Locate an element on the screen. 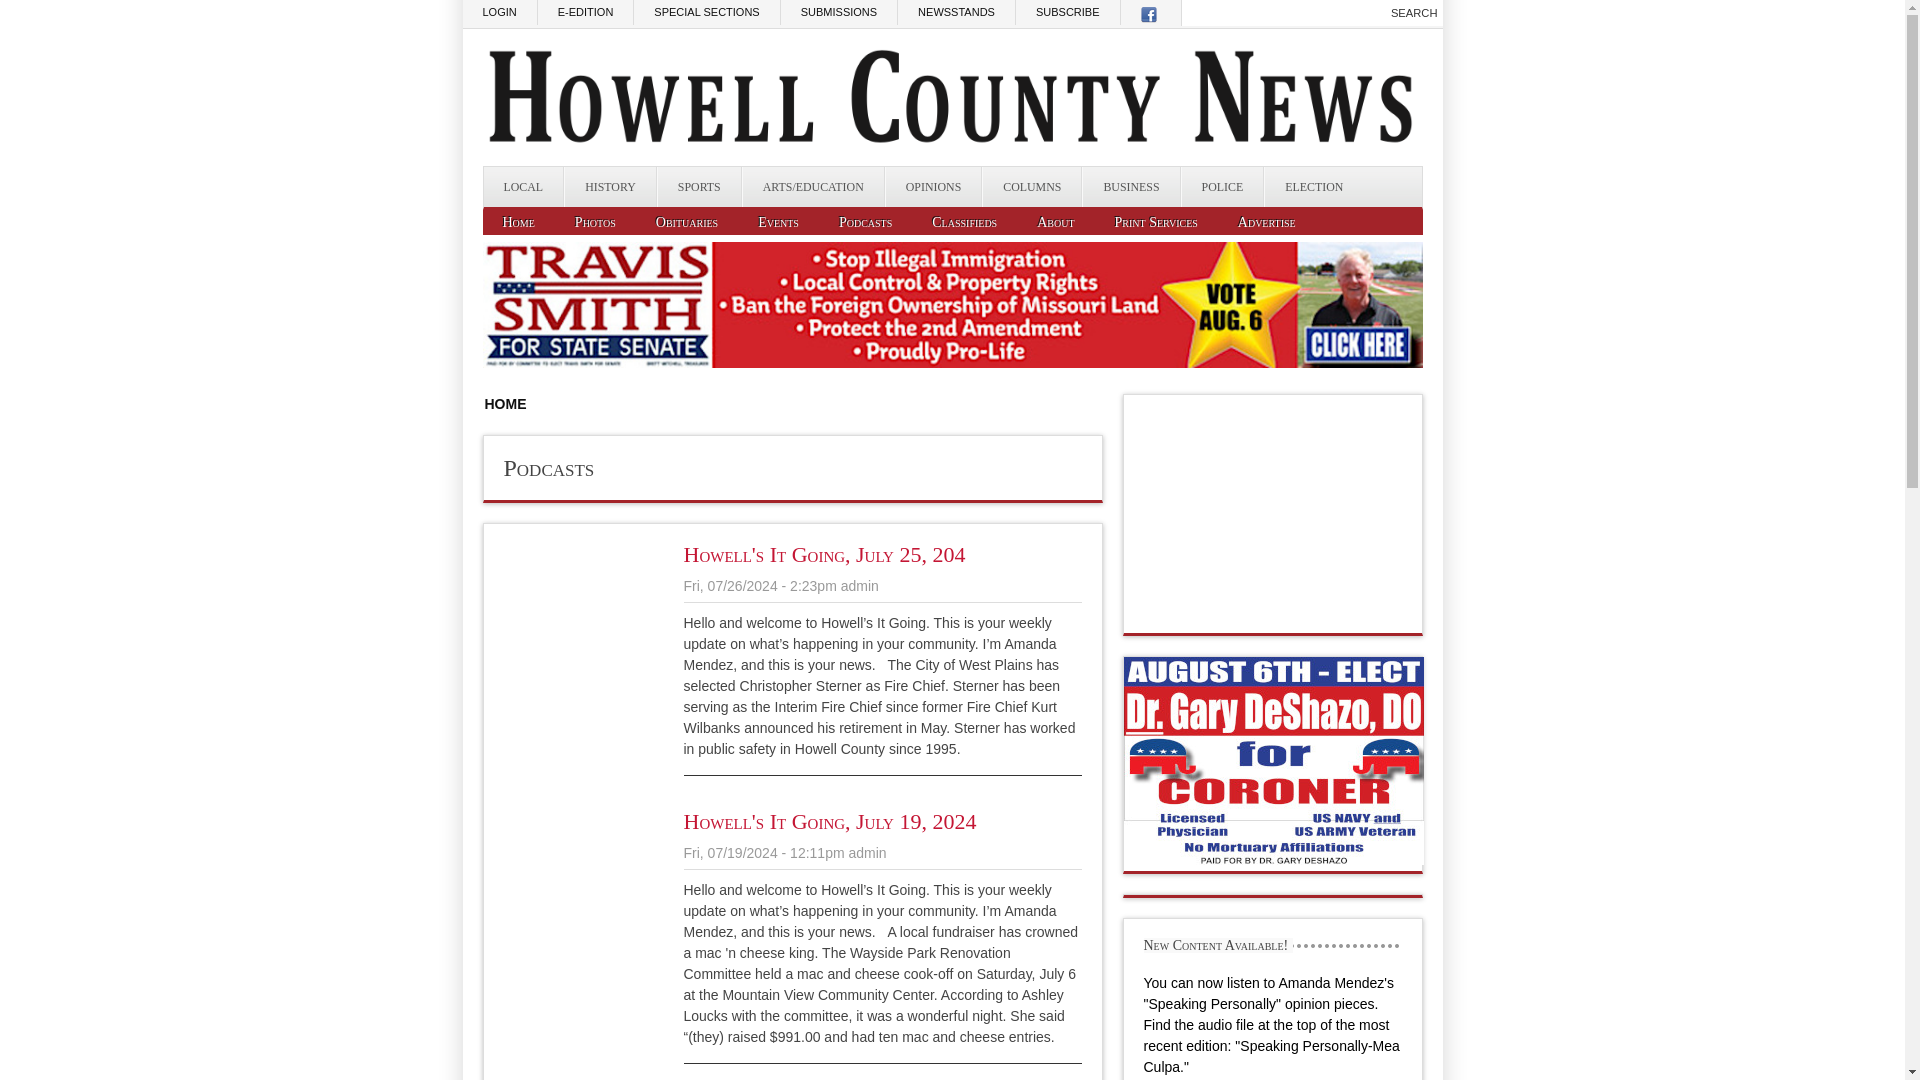 The height and width of the screenshot is (1080, 1920). Howell'S It Going, July 25, 204 is located at coordinates (824, 554).